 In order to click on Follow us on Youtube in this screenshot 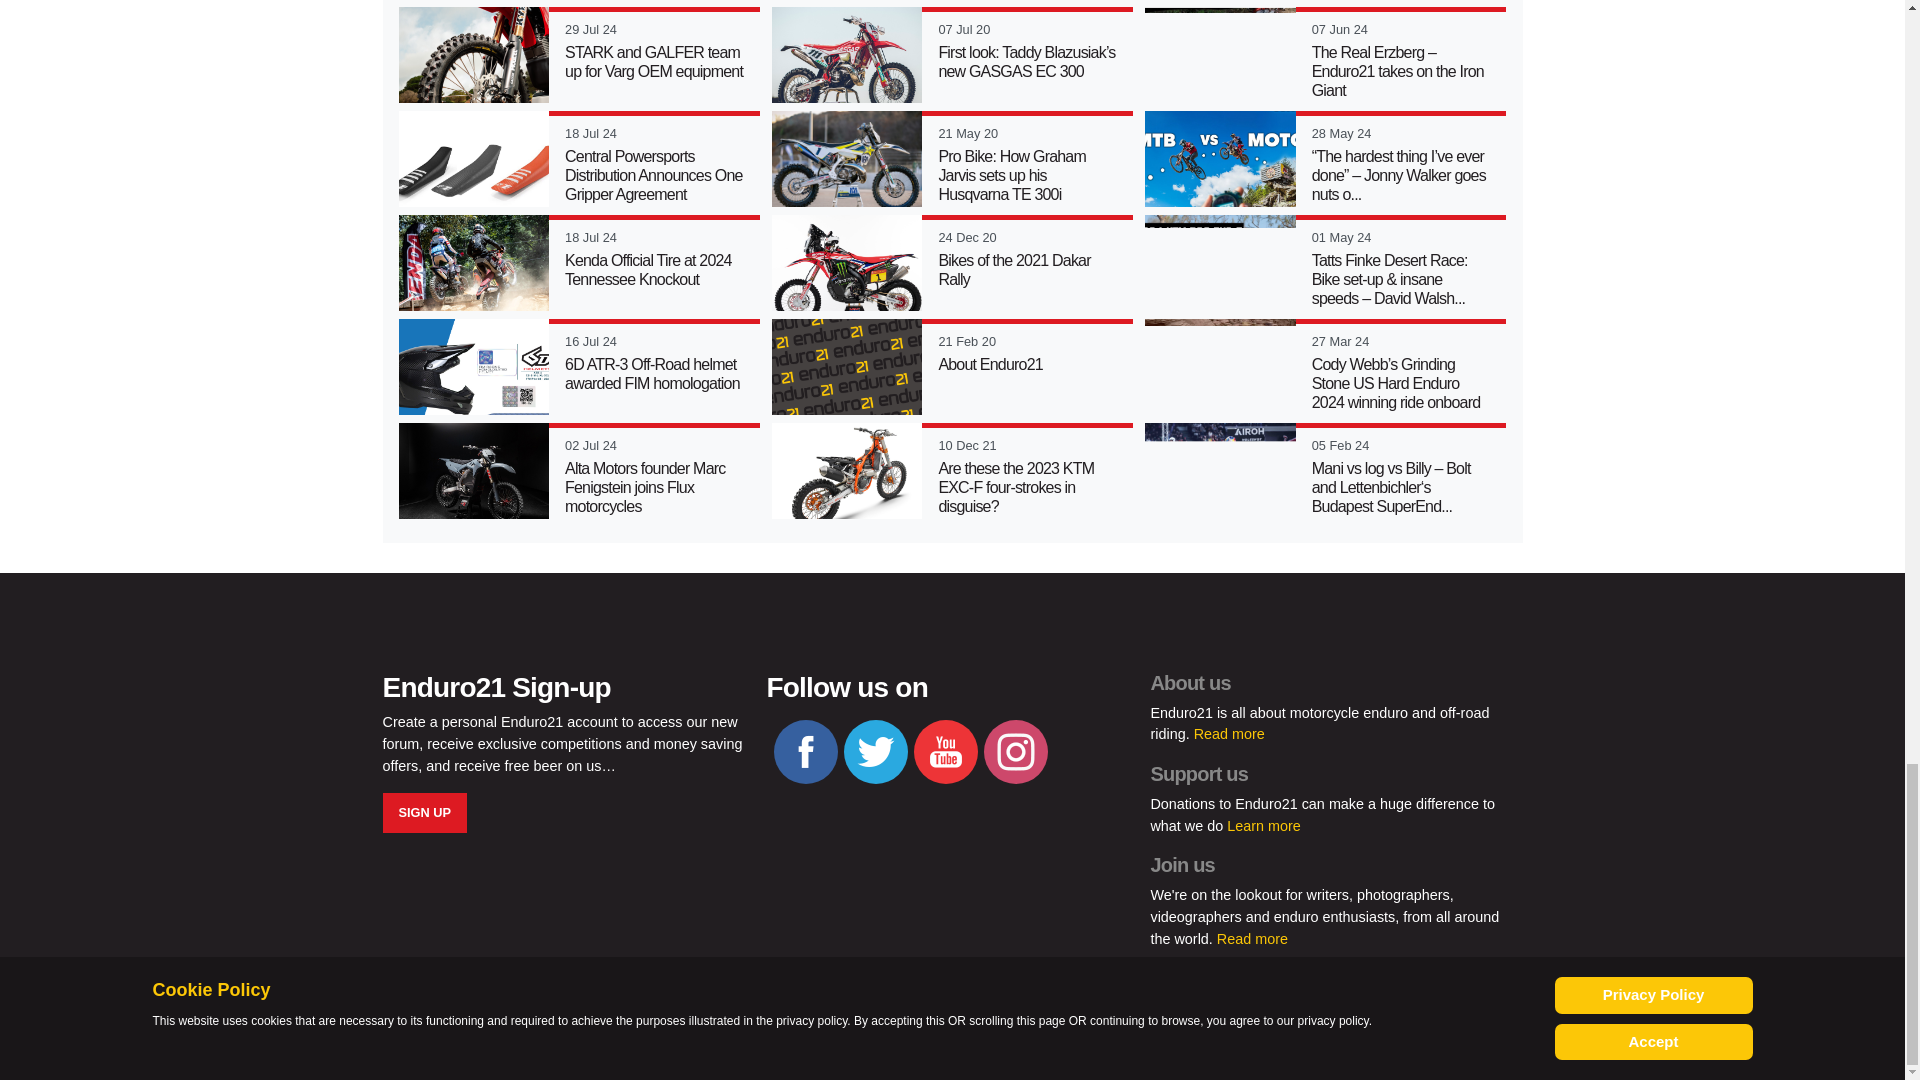, I will do `click(945, 752)`.